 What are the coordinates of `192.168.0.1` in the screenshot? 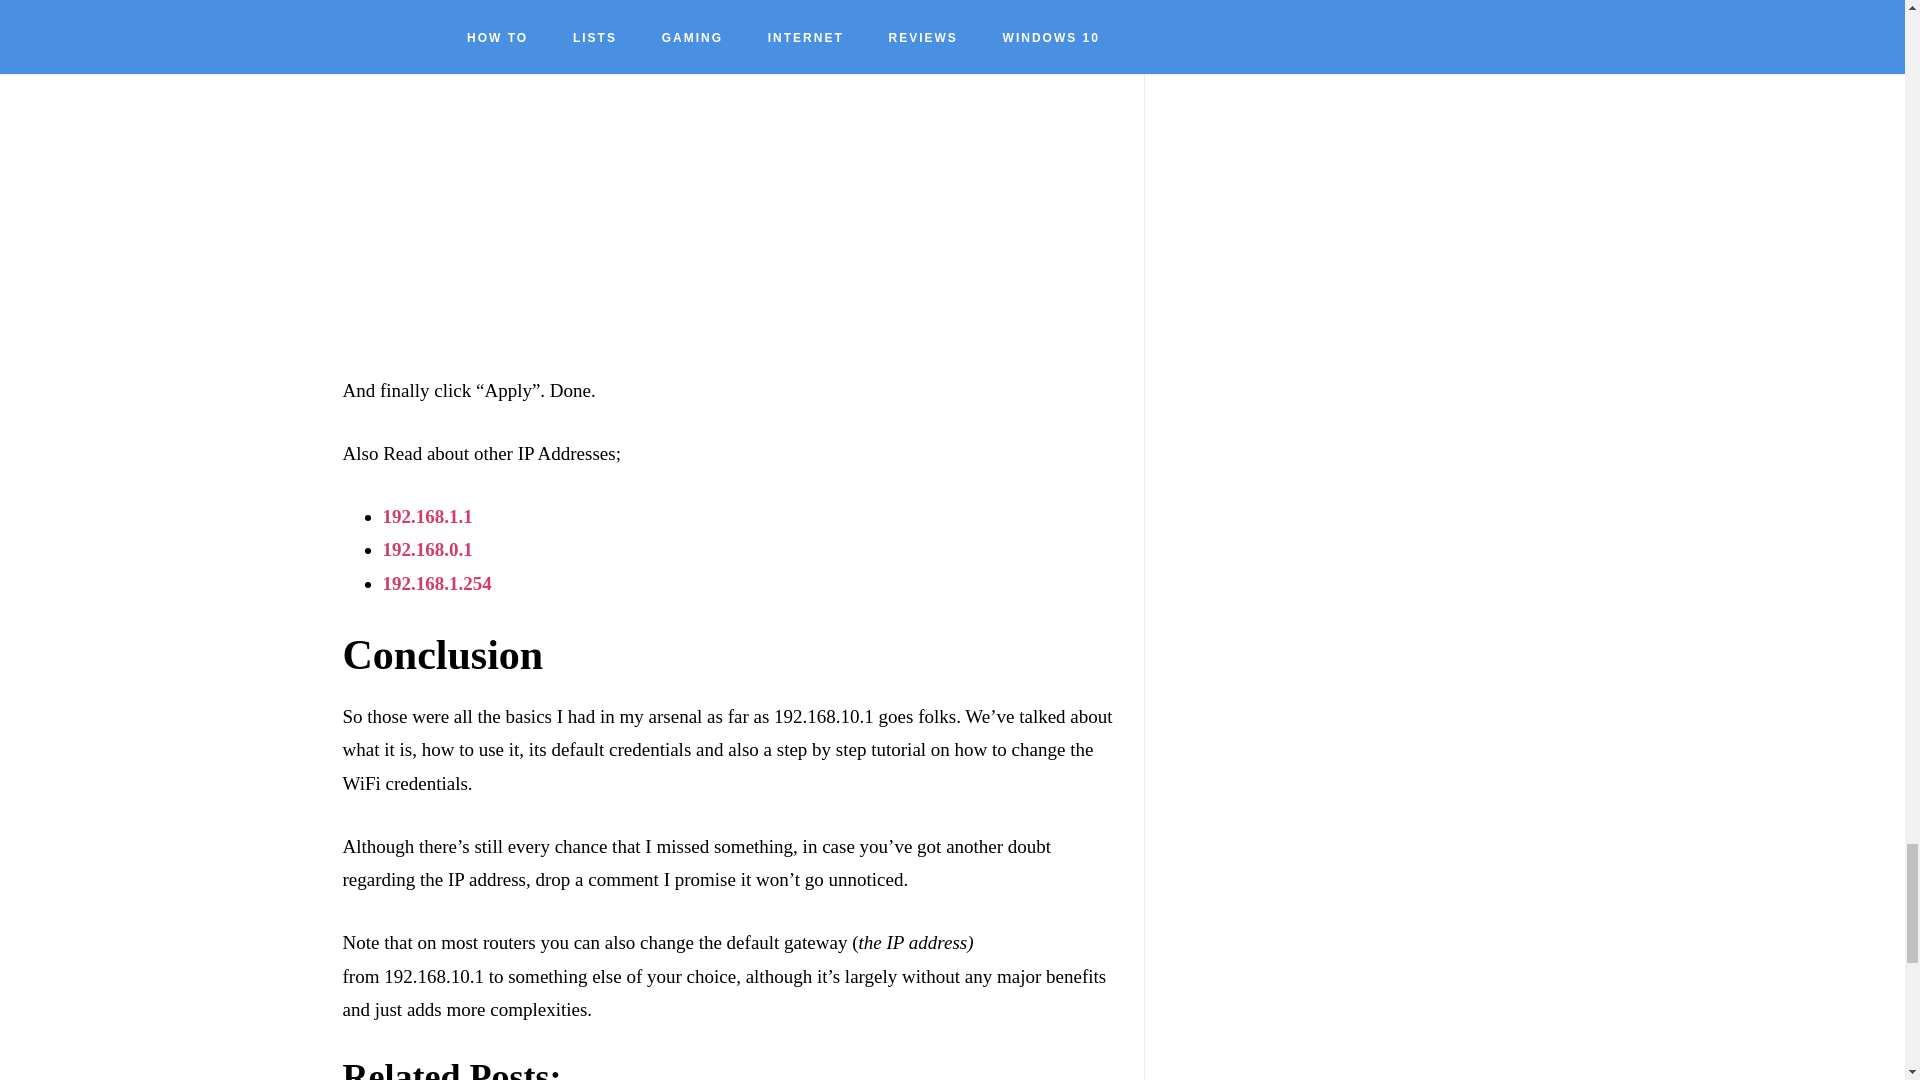 It's located at (427, 549).